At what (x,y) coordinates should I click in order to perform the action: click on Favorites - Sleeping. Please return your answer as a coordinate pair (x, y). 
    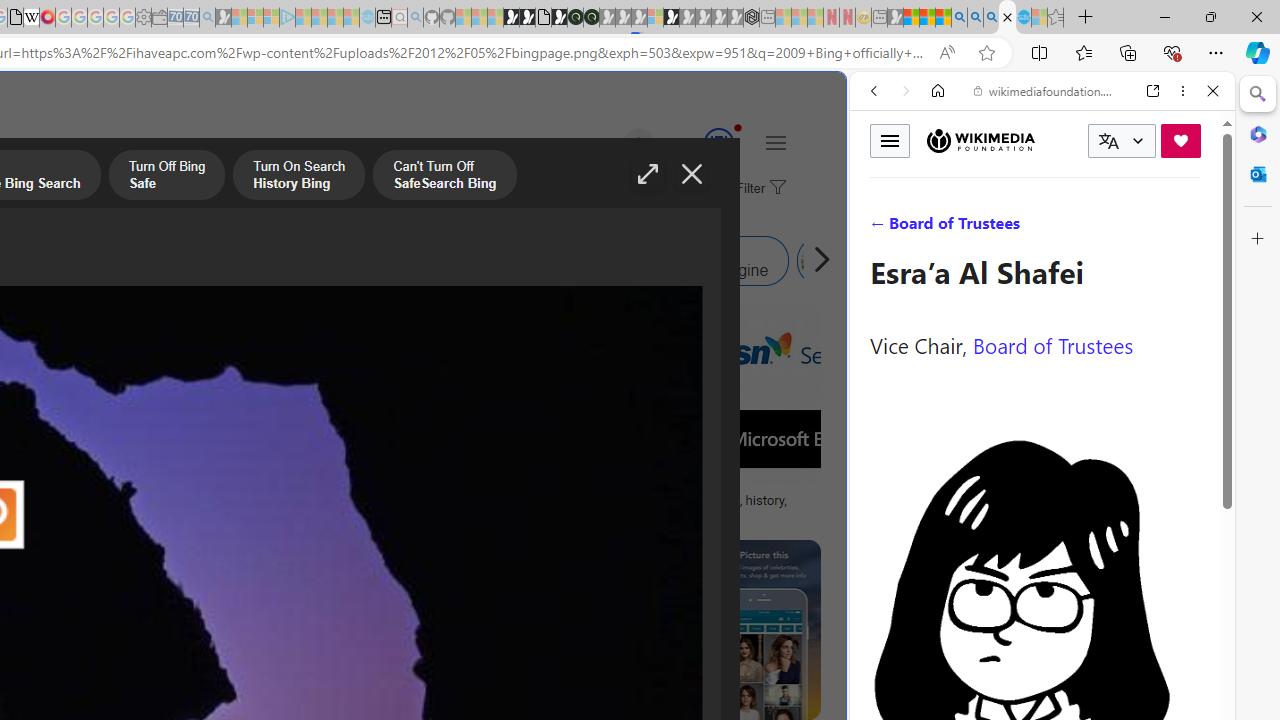
    Looking at the image, I should click on (1056, 18).